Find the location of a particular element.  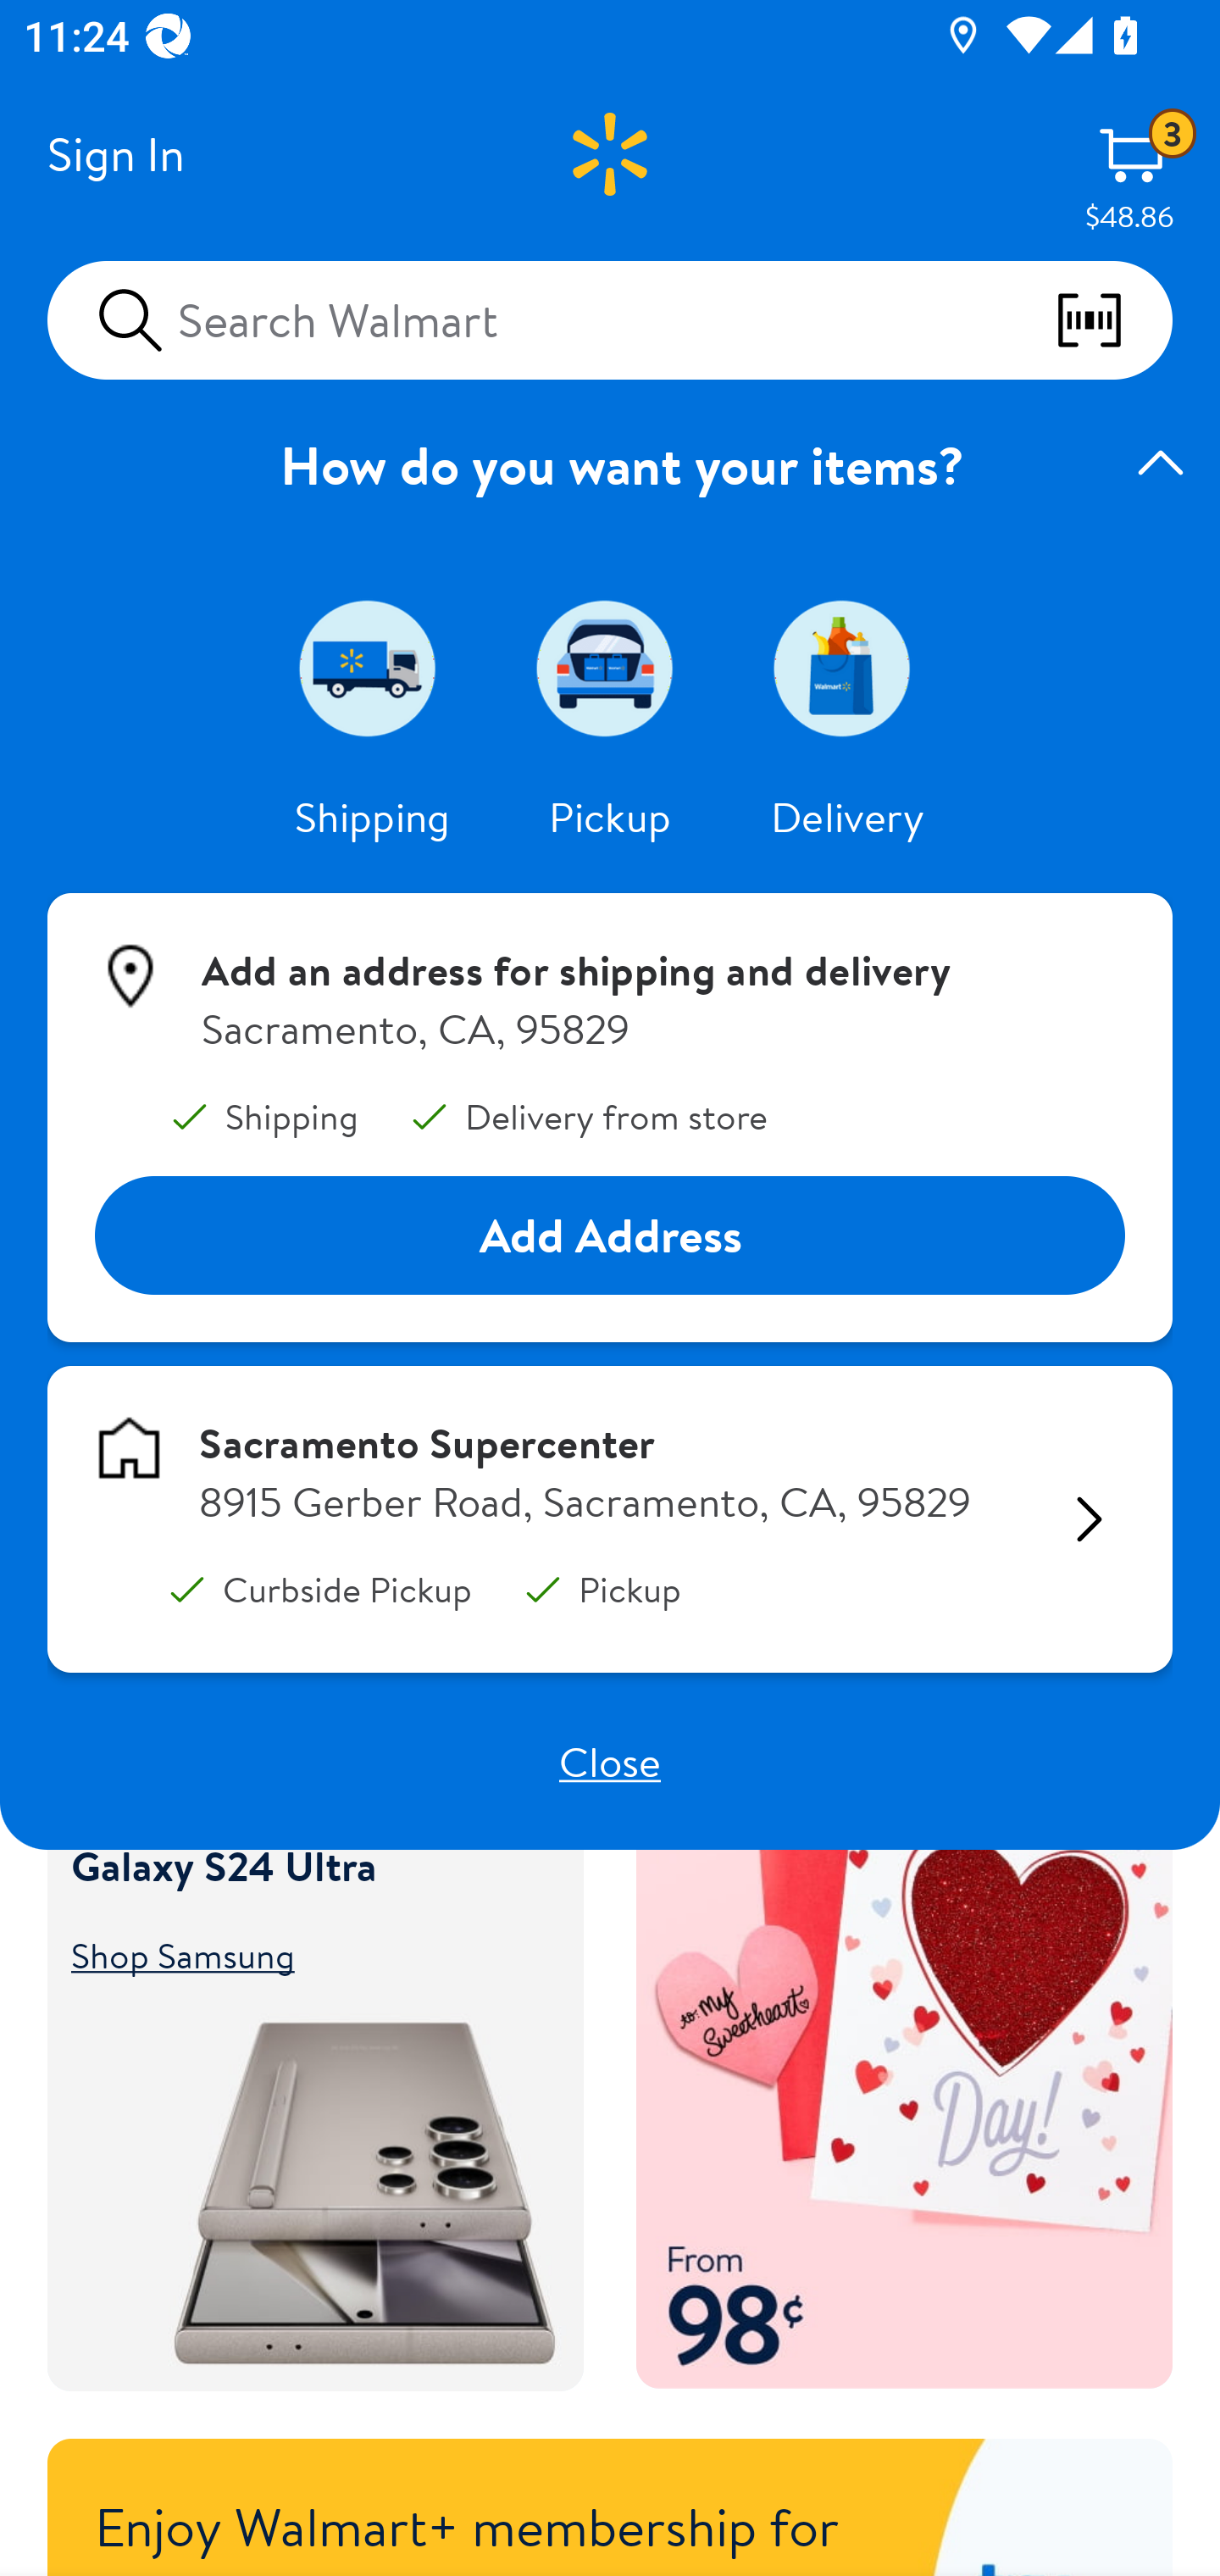

Delivery 3 of 3 is located at coordinates (847, 668).